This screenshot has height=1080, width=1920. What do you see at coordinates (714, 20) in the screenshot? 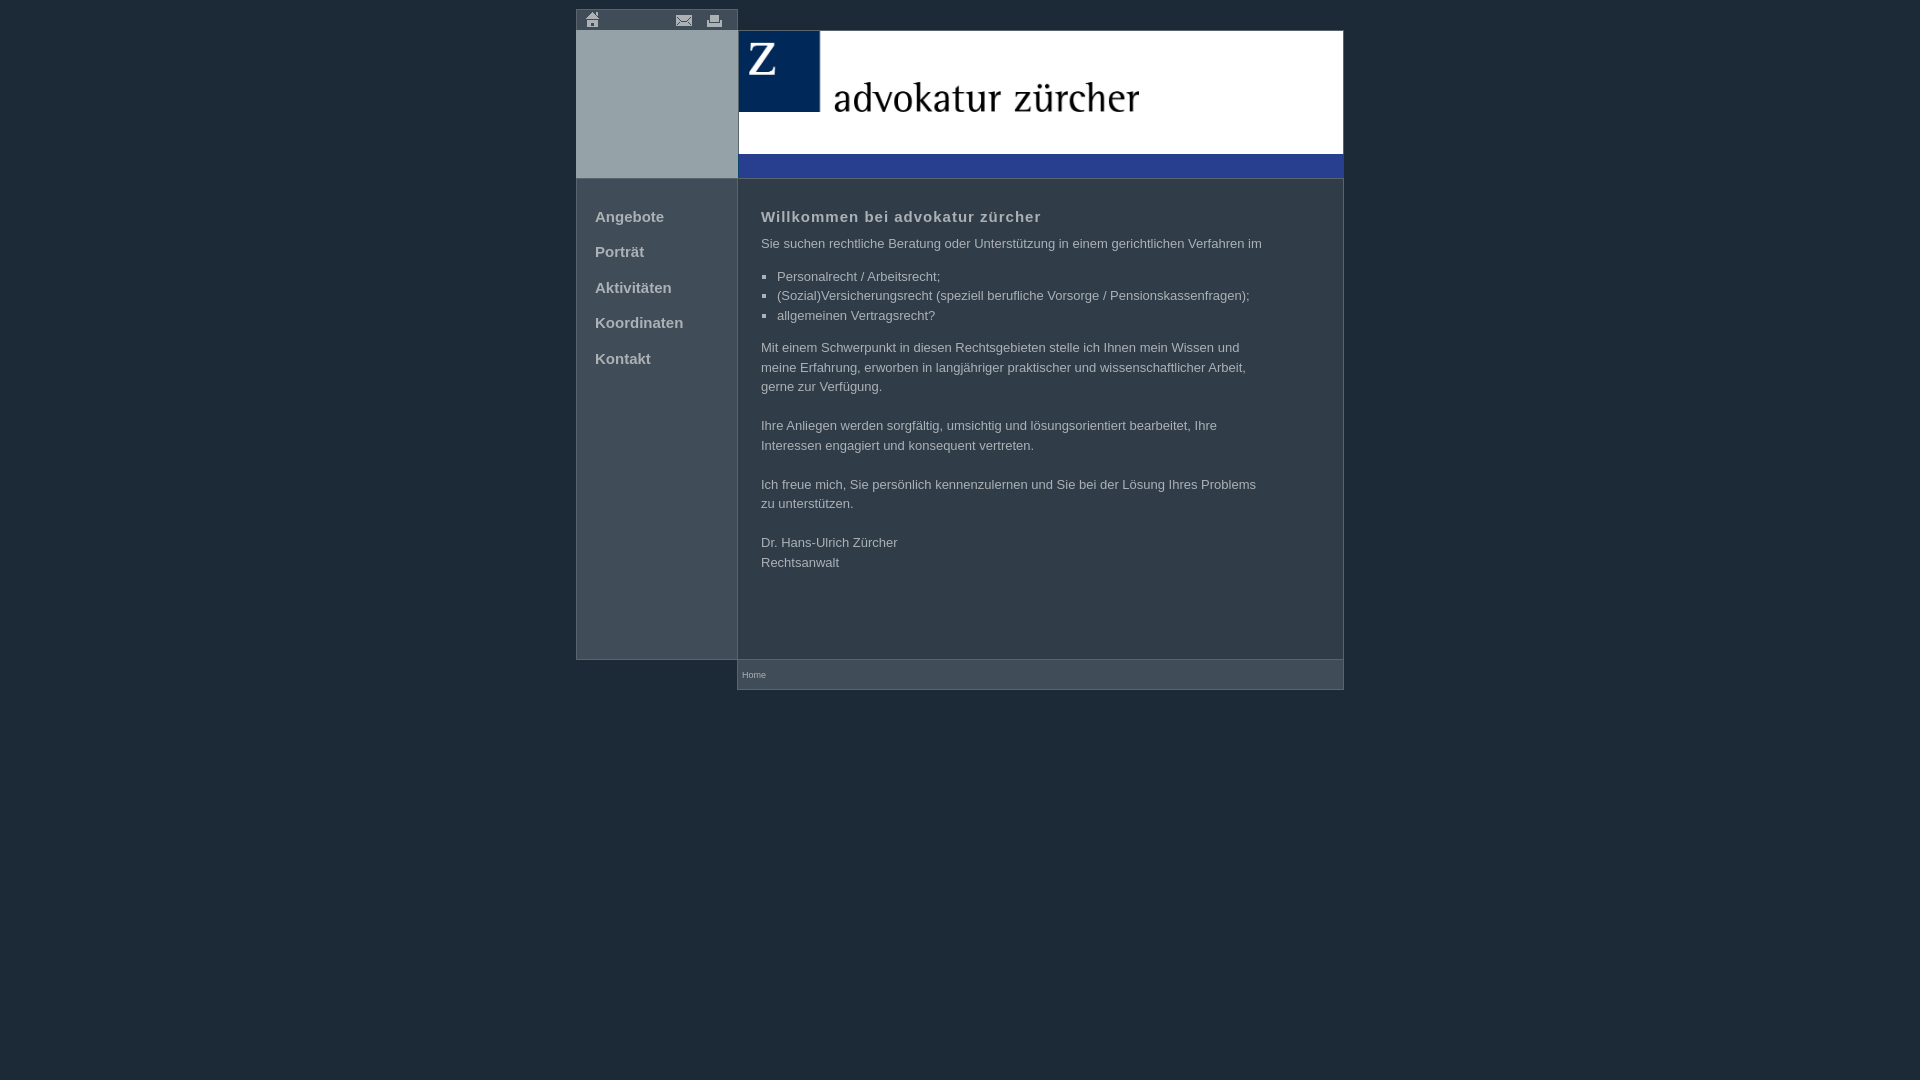
I see `Drucken` at bounding box center [714, 20].